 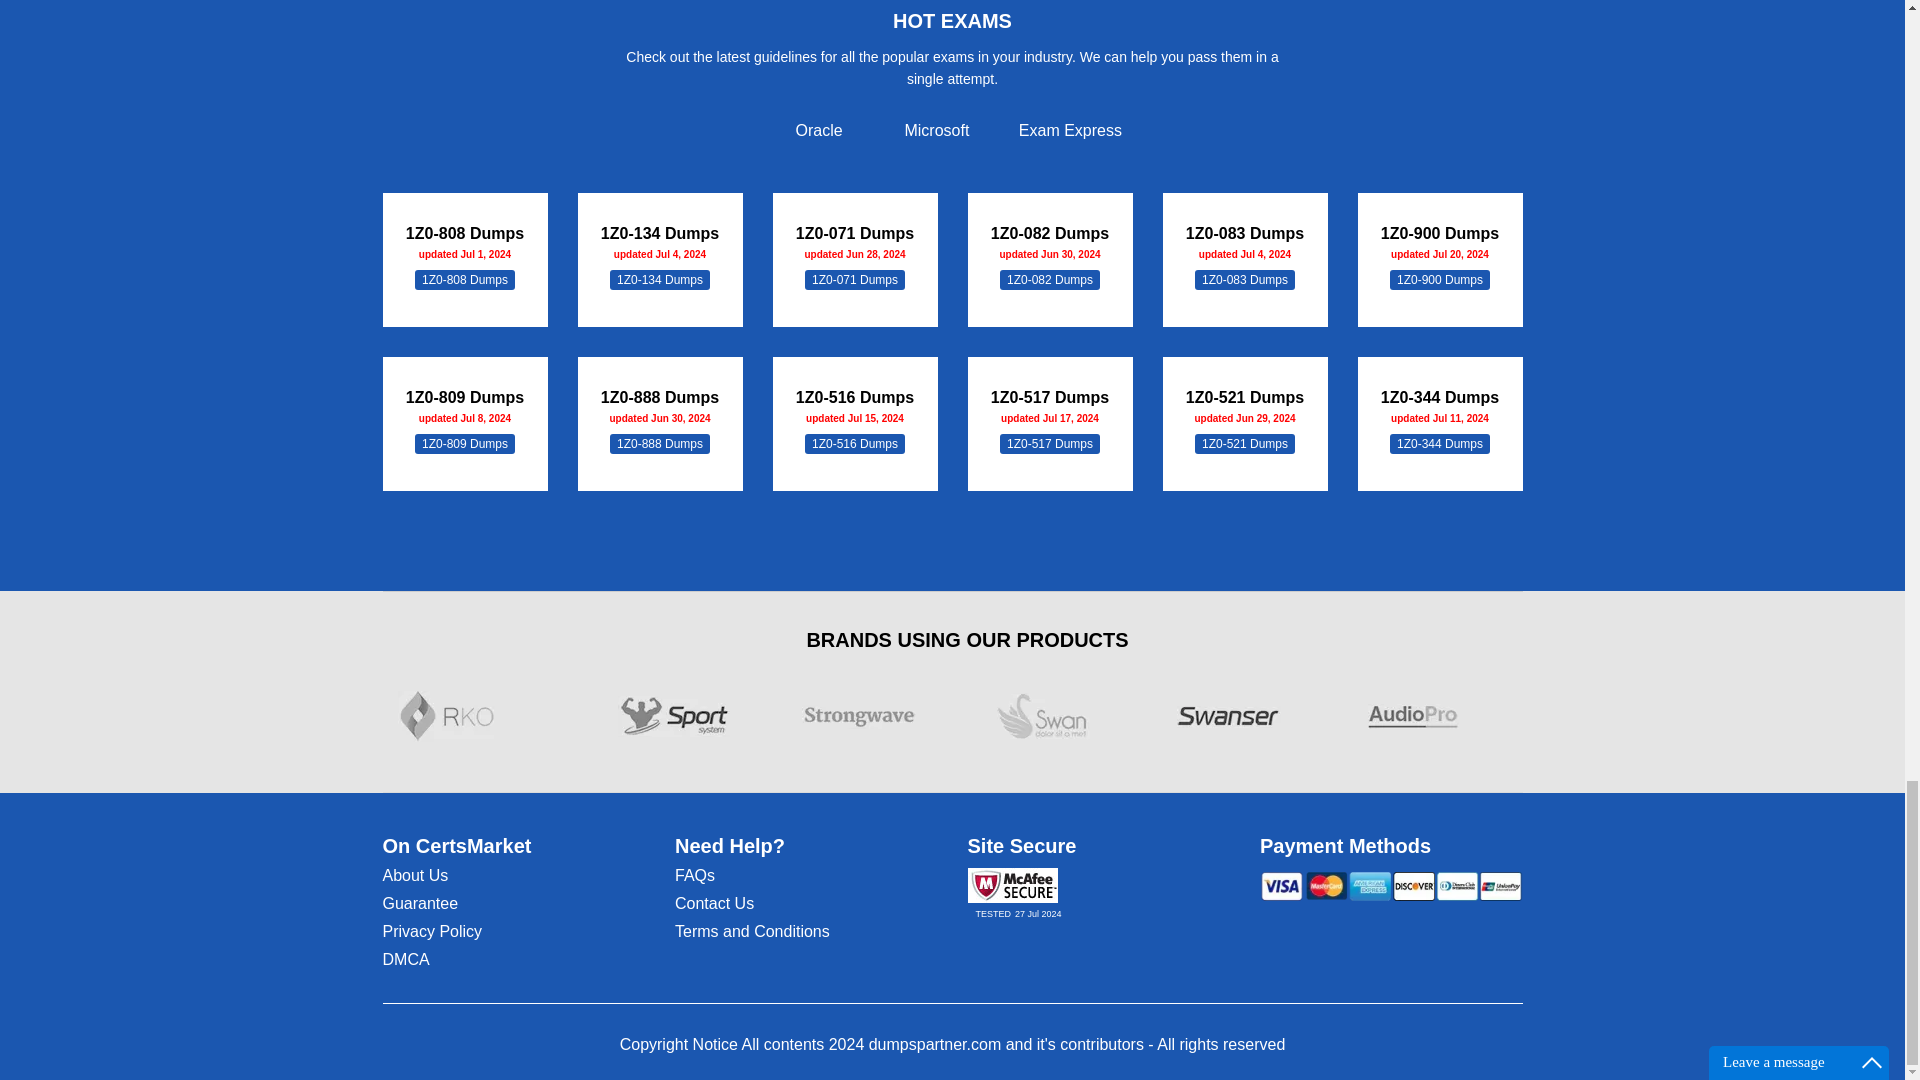 I want to click on Site Secure, so click(x=1012, y=885).